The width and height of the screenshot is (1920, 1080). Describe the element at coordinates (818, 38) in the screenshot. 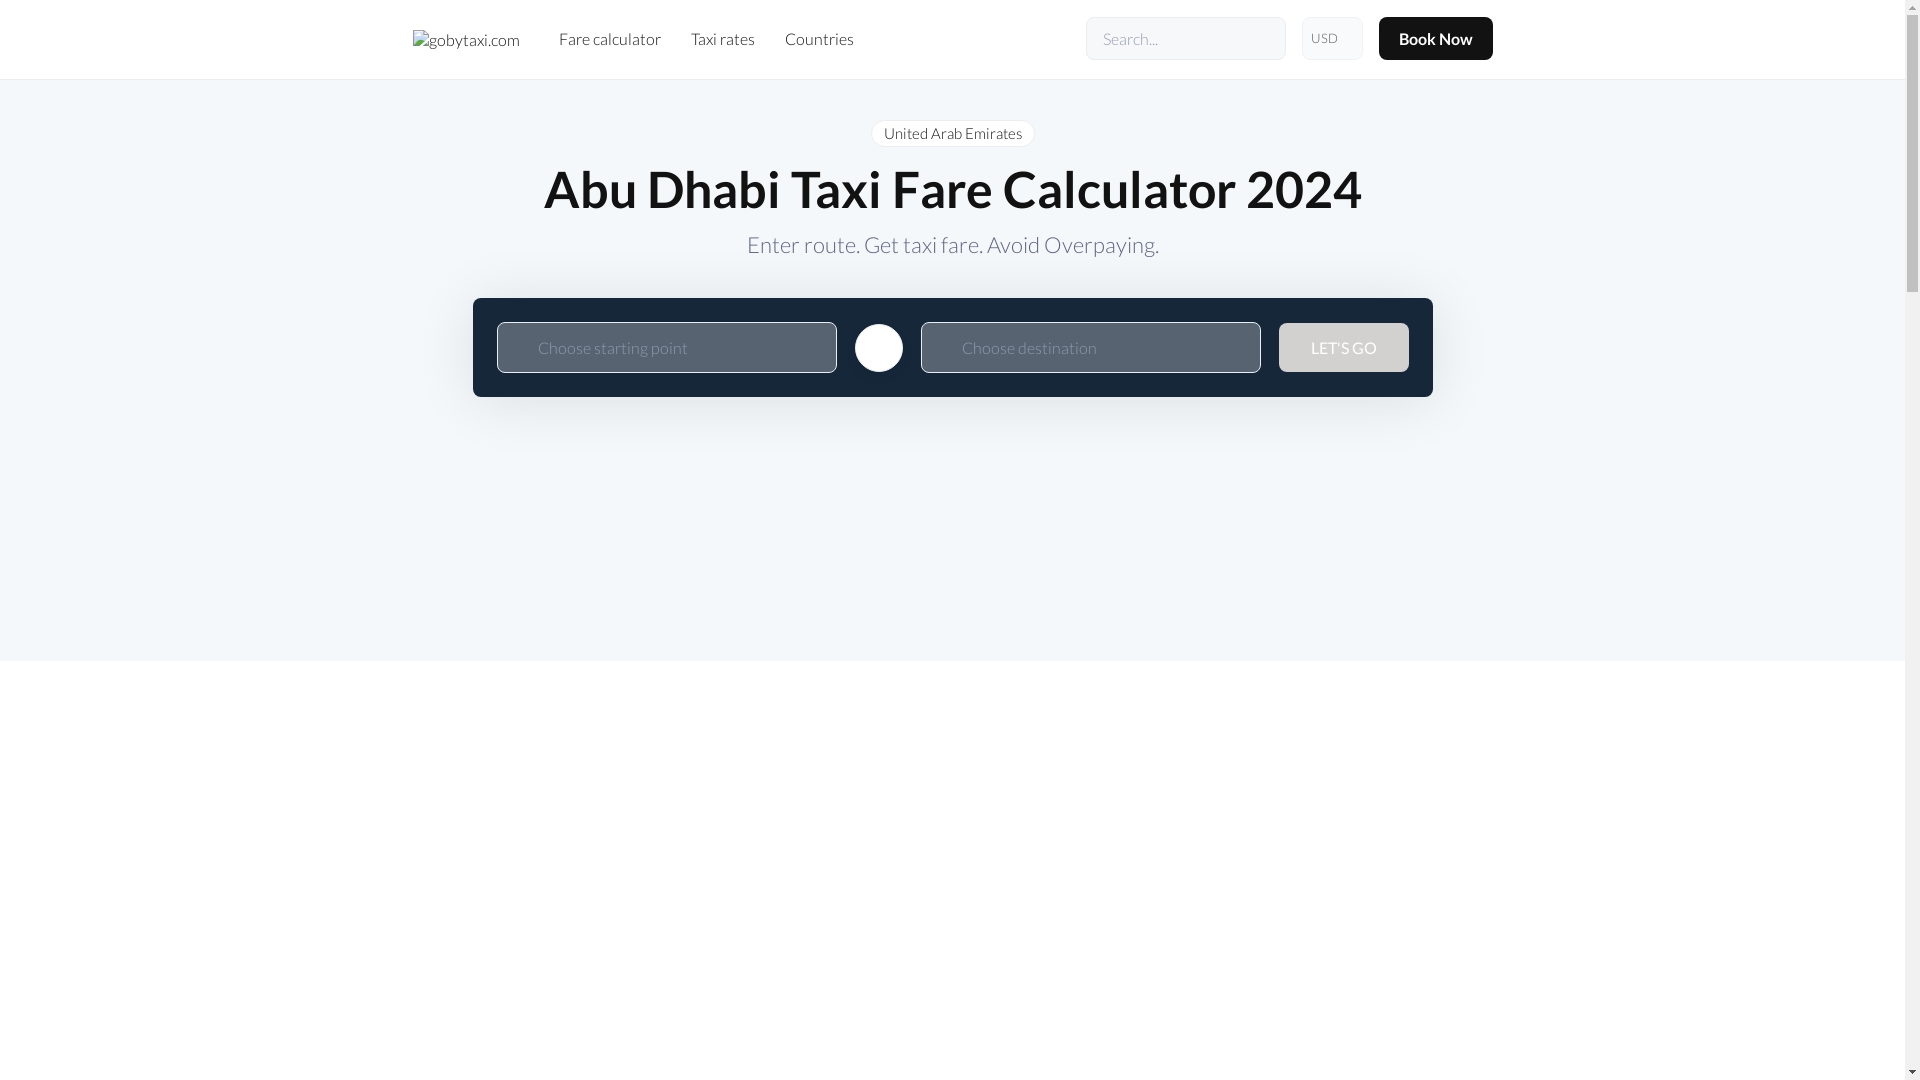

I see `Countries` at that location.